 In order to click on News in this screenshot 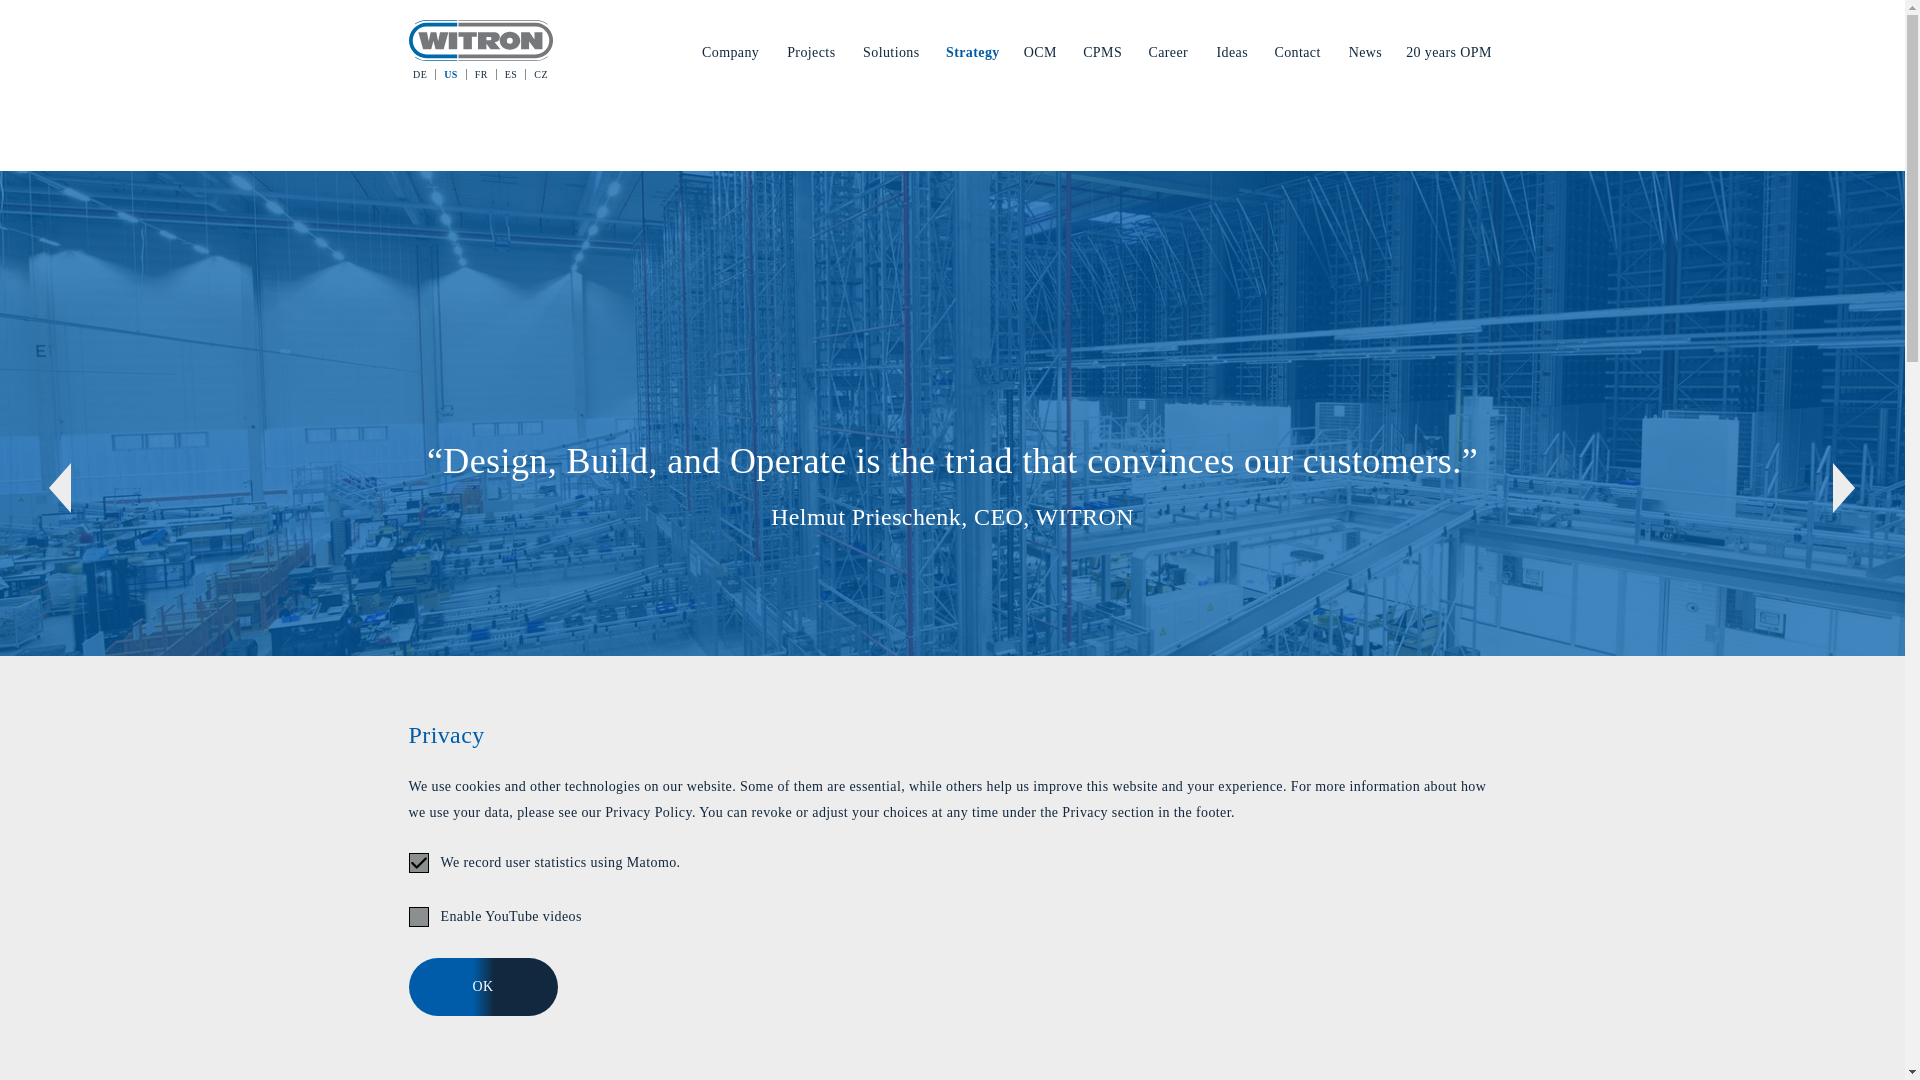, I will do `click(1366, 55)`.